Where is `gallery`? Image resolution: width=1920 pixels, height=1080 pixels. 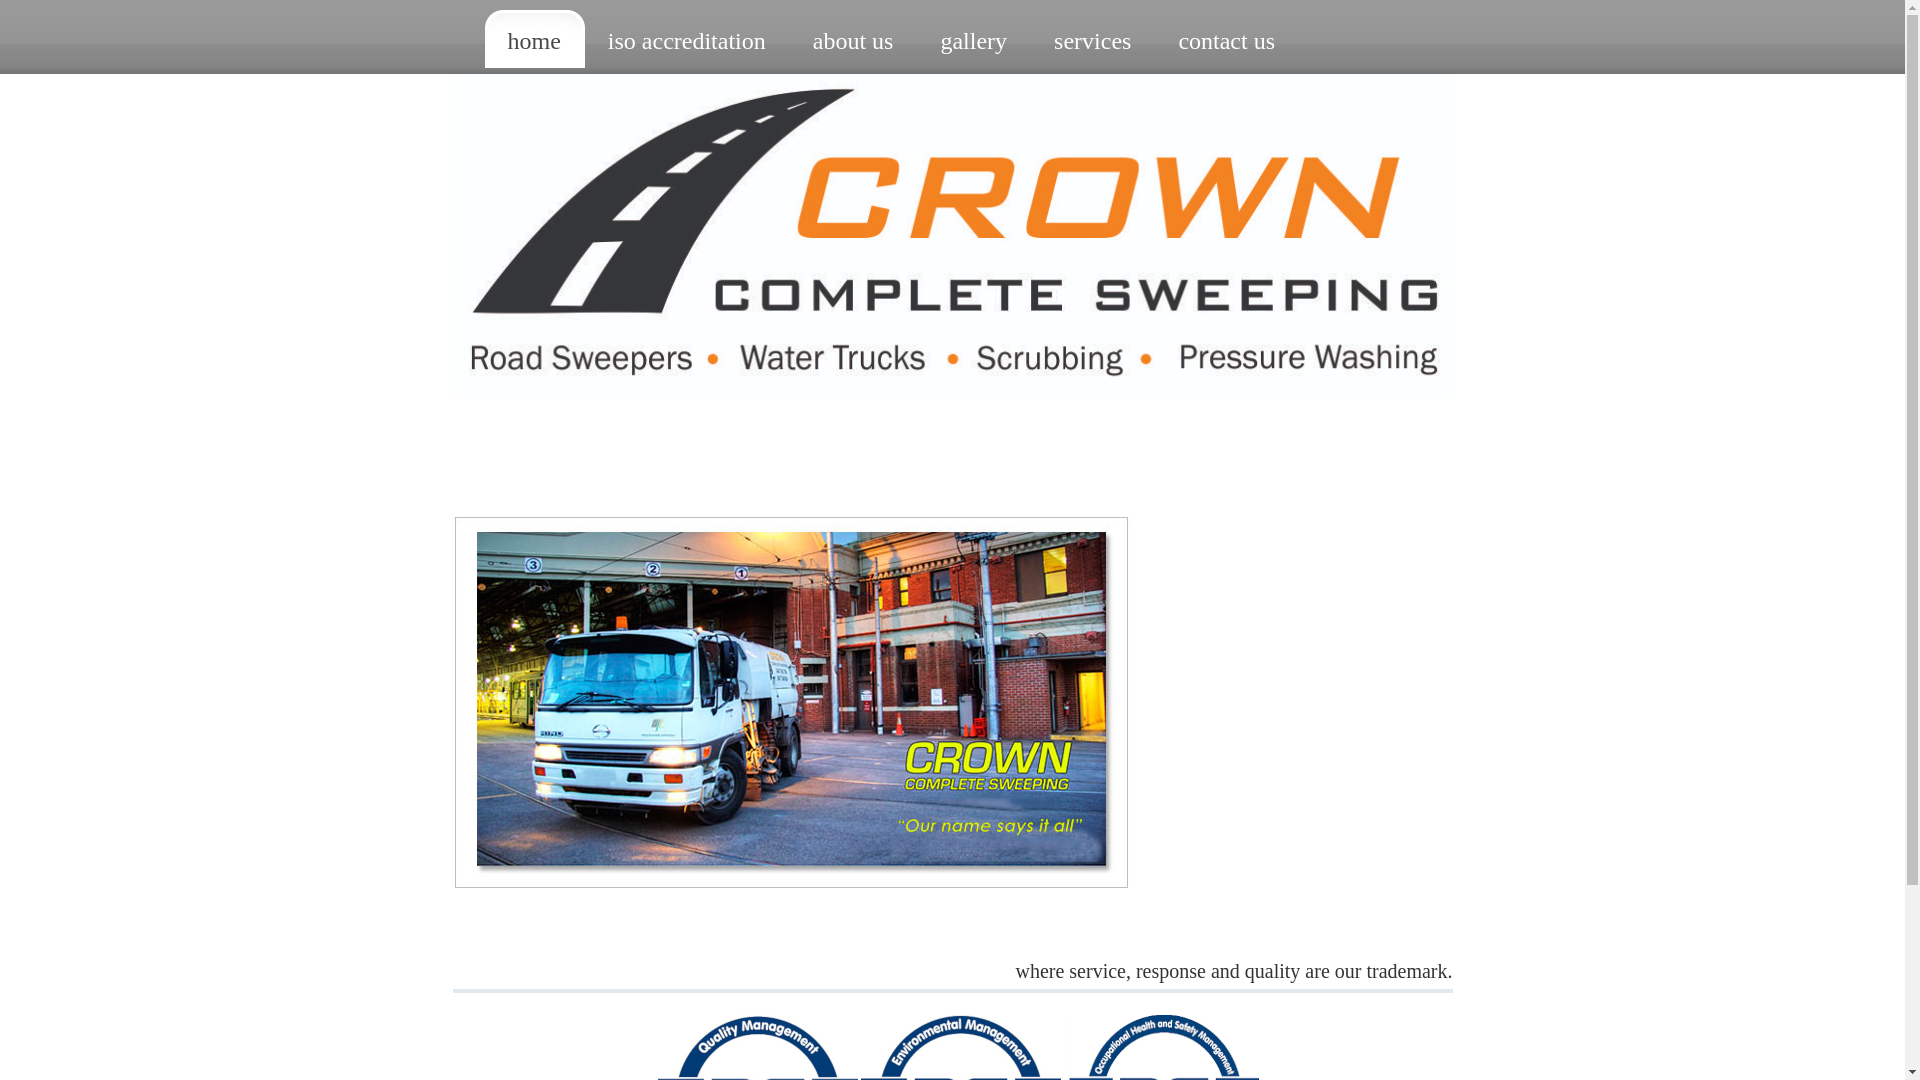
gallery is located at coordinates (974, 39).